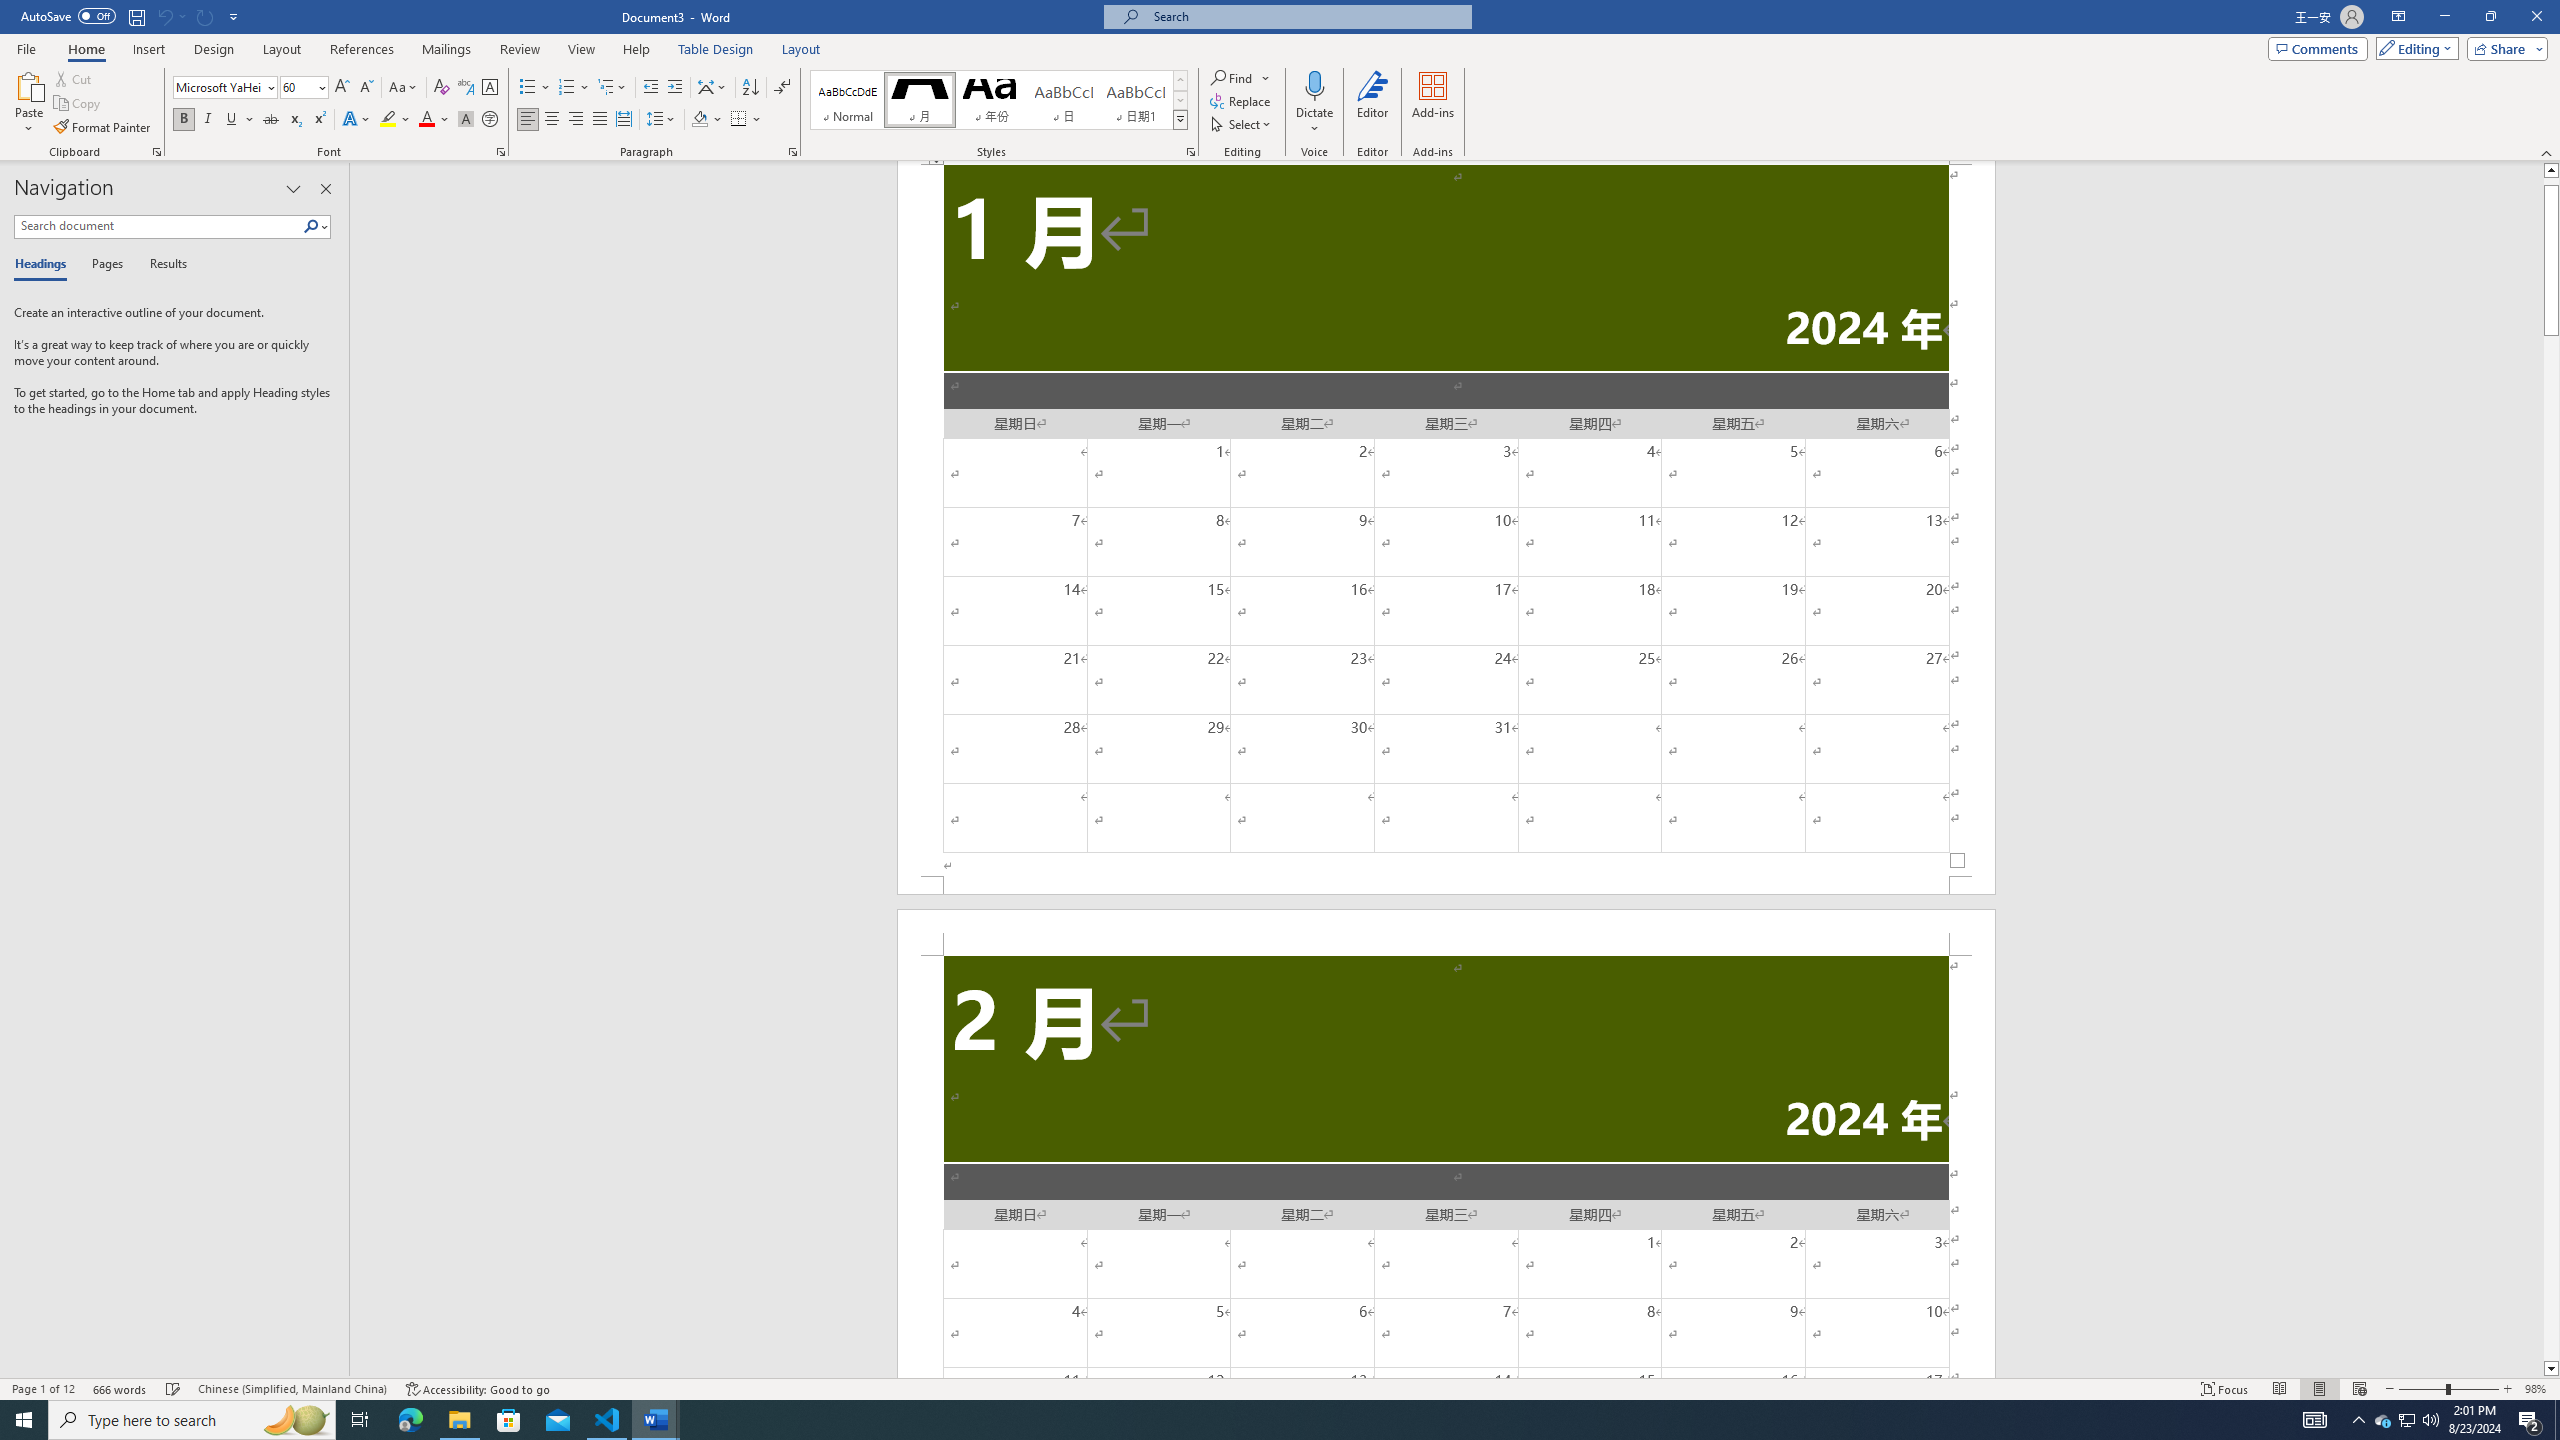  I want to click on Page 1 content, so click(1446, 520).